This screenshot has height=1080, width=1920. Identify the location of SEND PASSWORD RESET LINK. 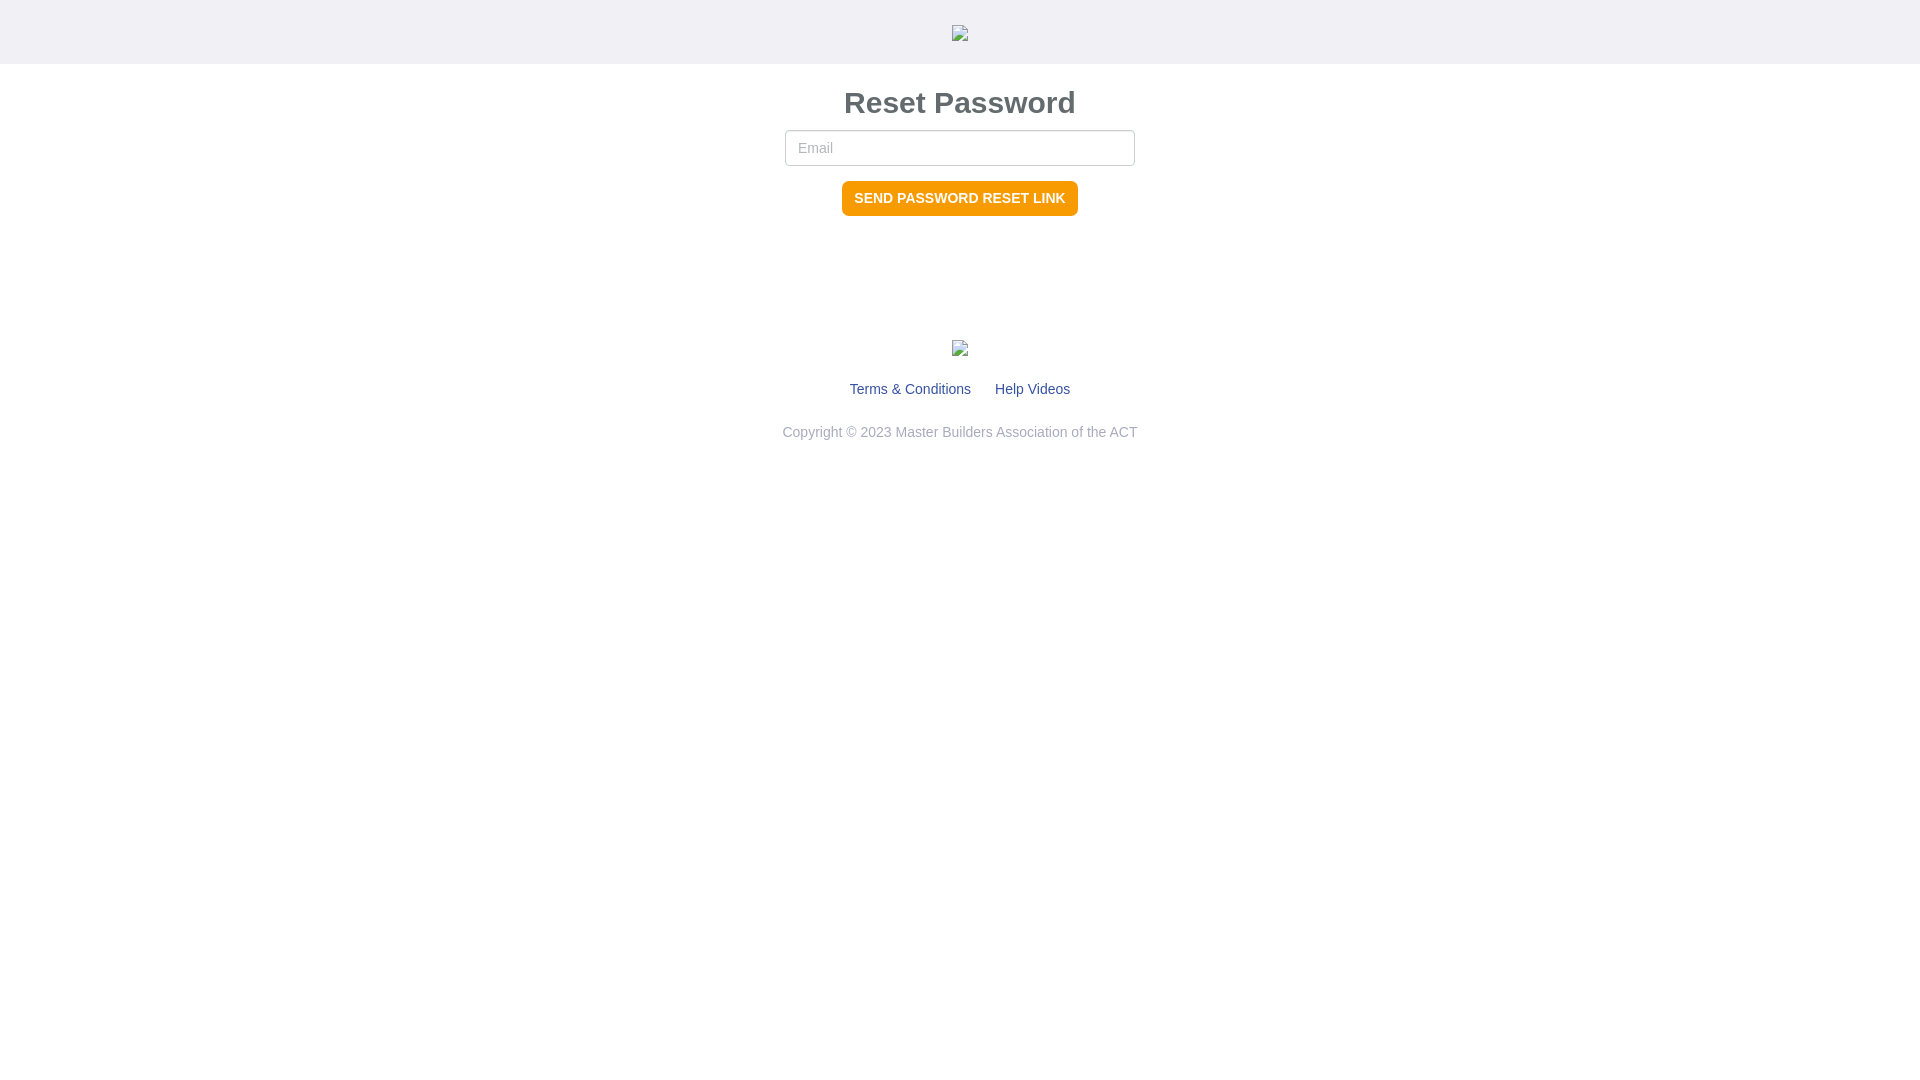
(960, 198).